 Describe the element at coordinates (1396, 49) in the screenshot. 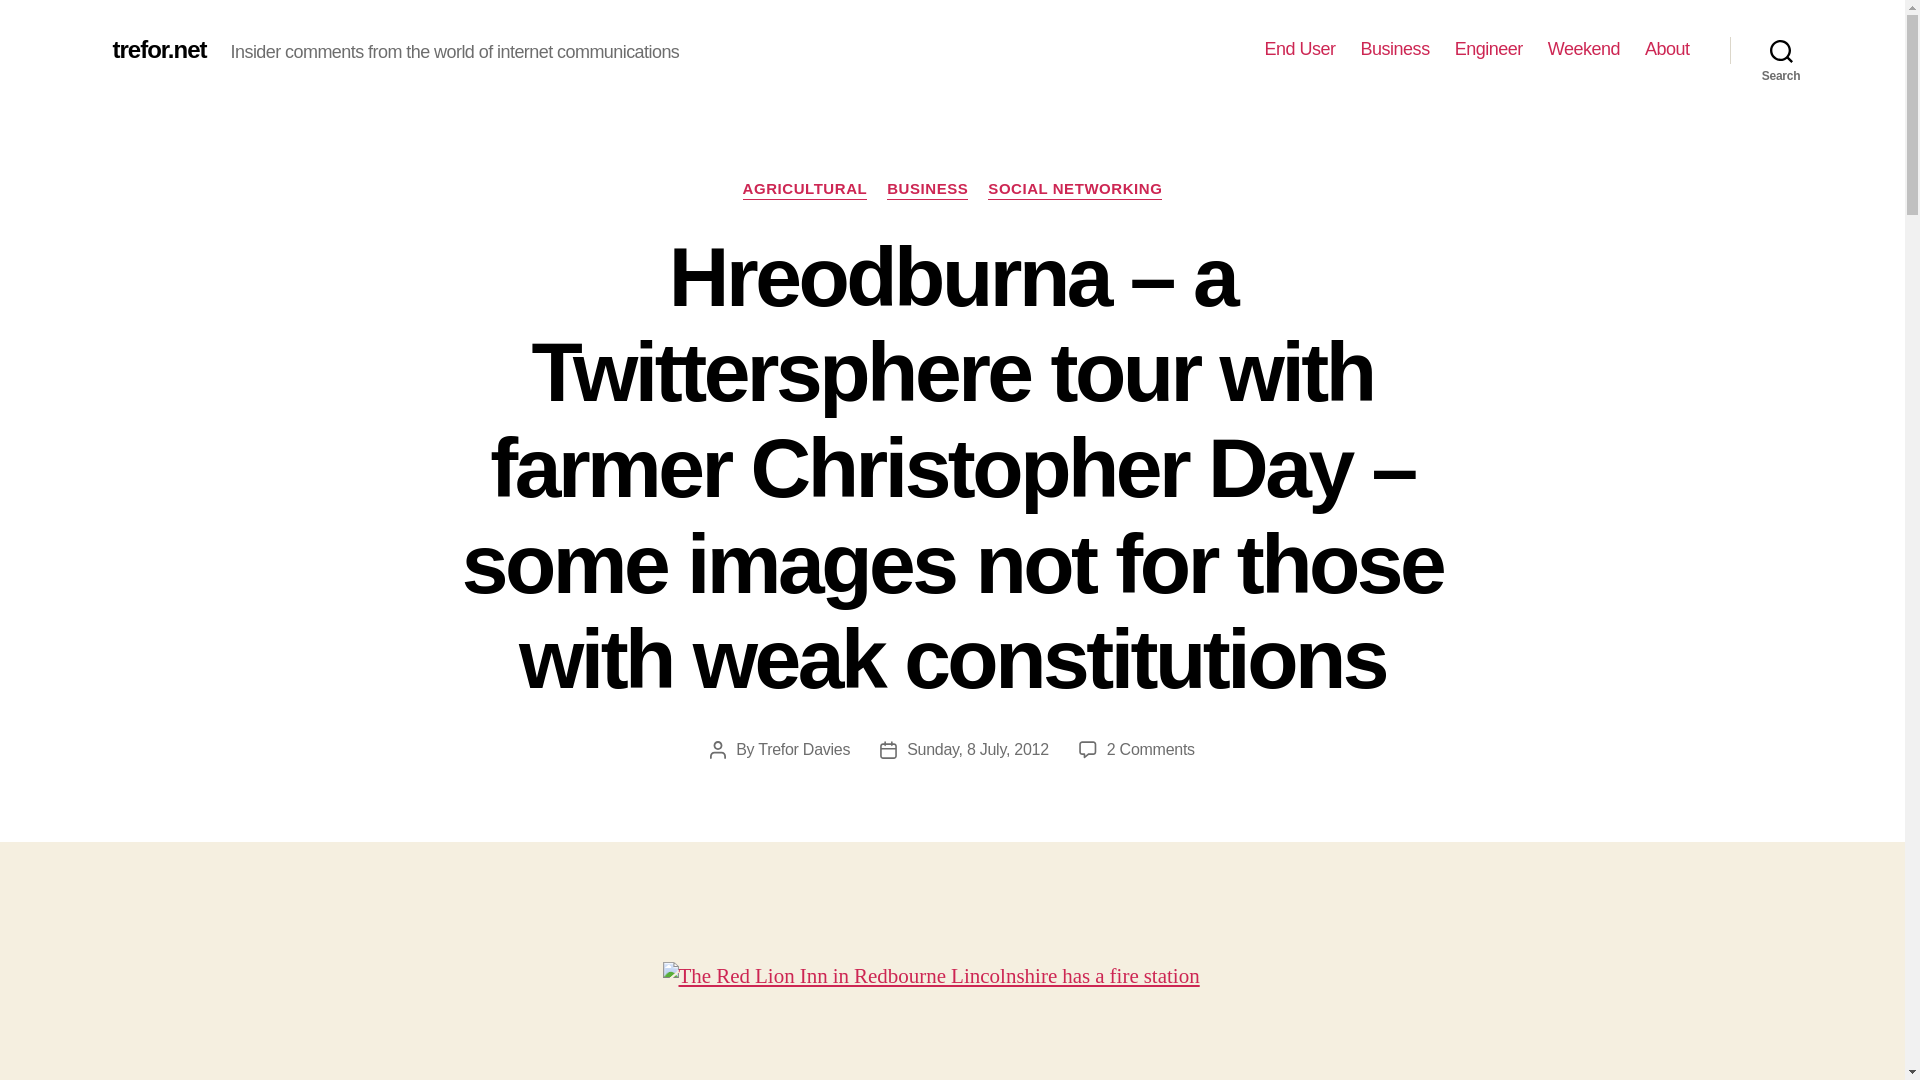

I see `Business` at that location.